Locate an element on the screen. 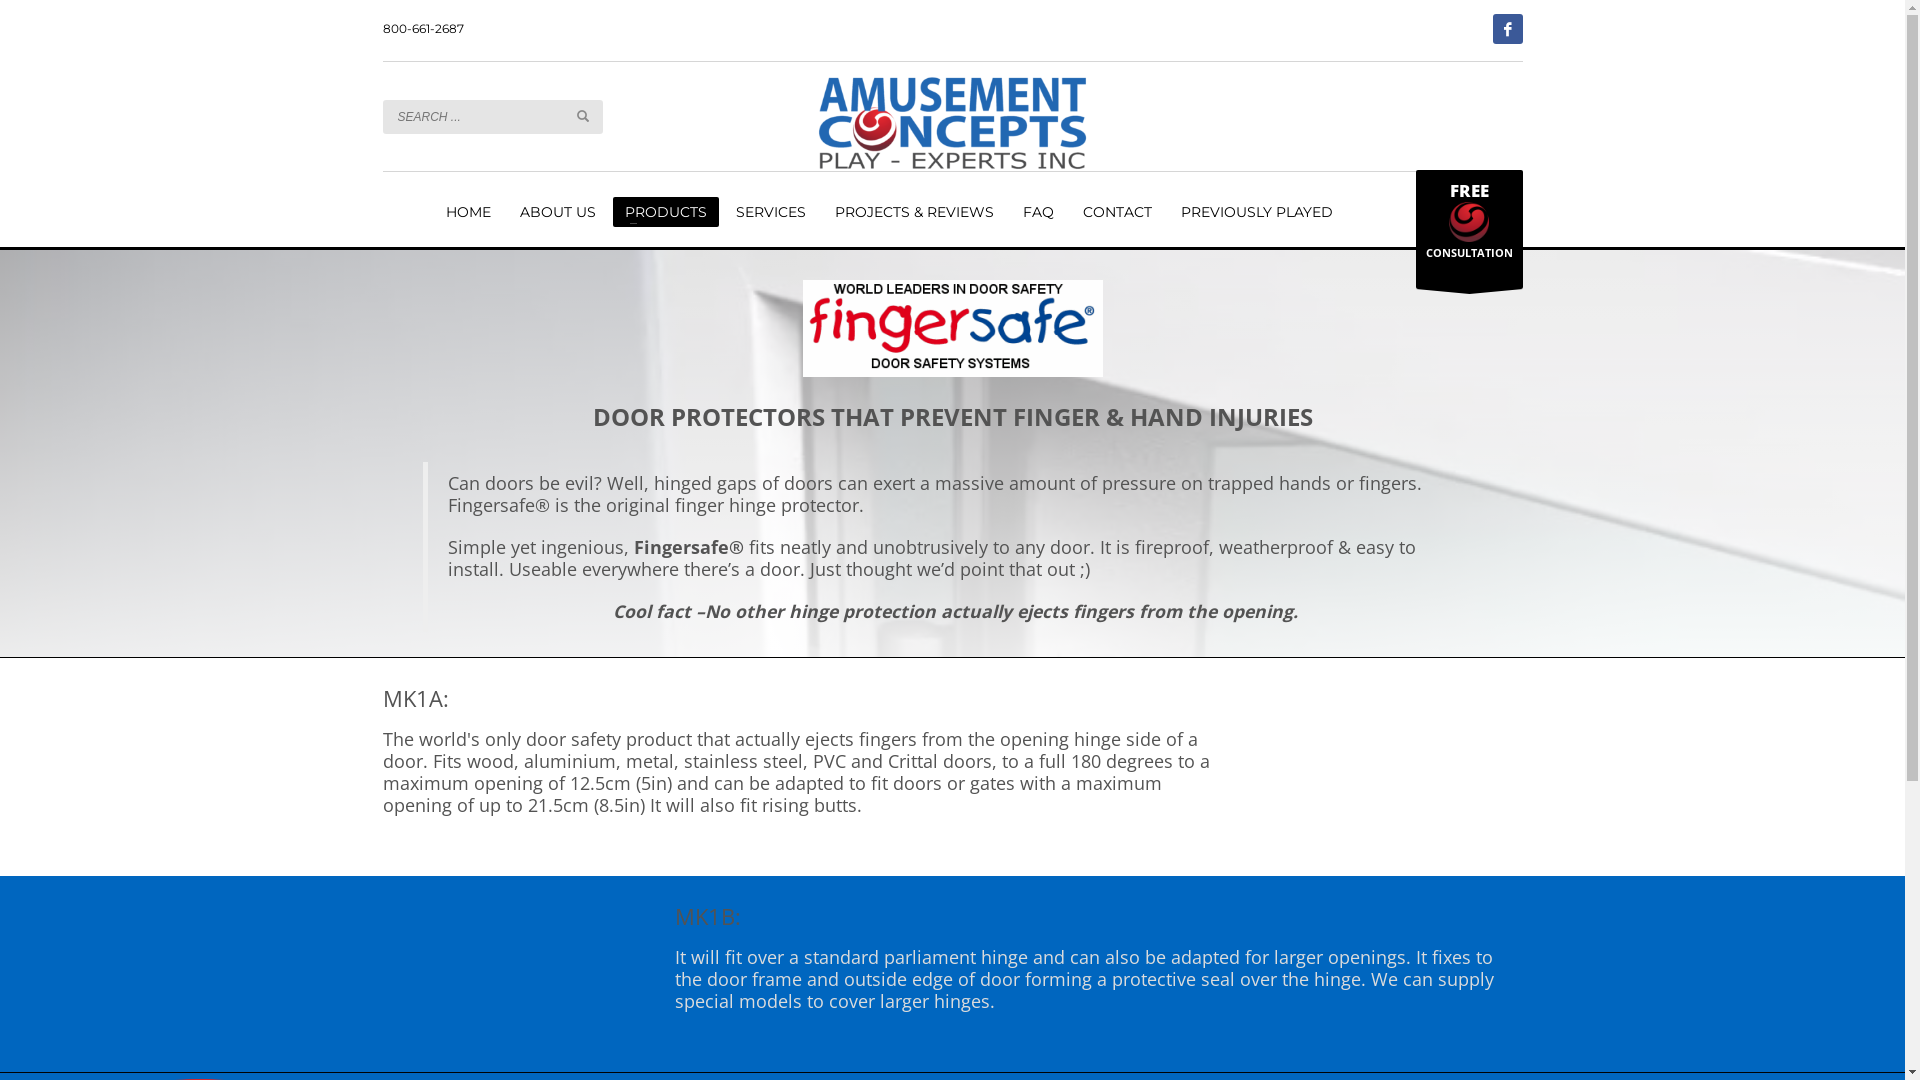 The image size is (1920, 1080). Indoor Playground Equipment Experts. is located at coordinates (952, 122).